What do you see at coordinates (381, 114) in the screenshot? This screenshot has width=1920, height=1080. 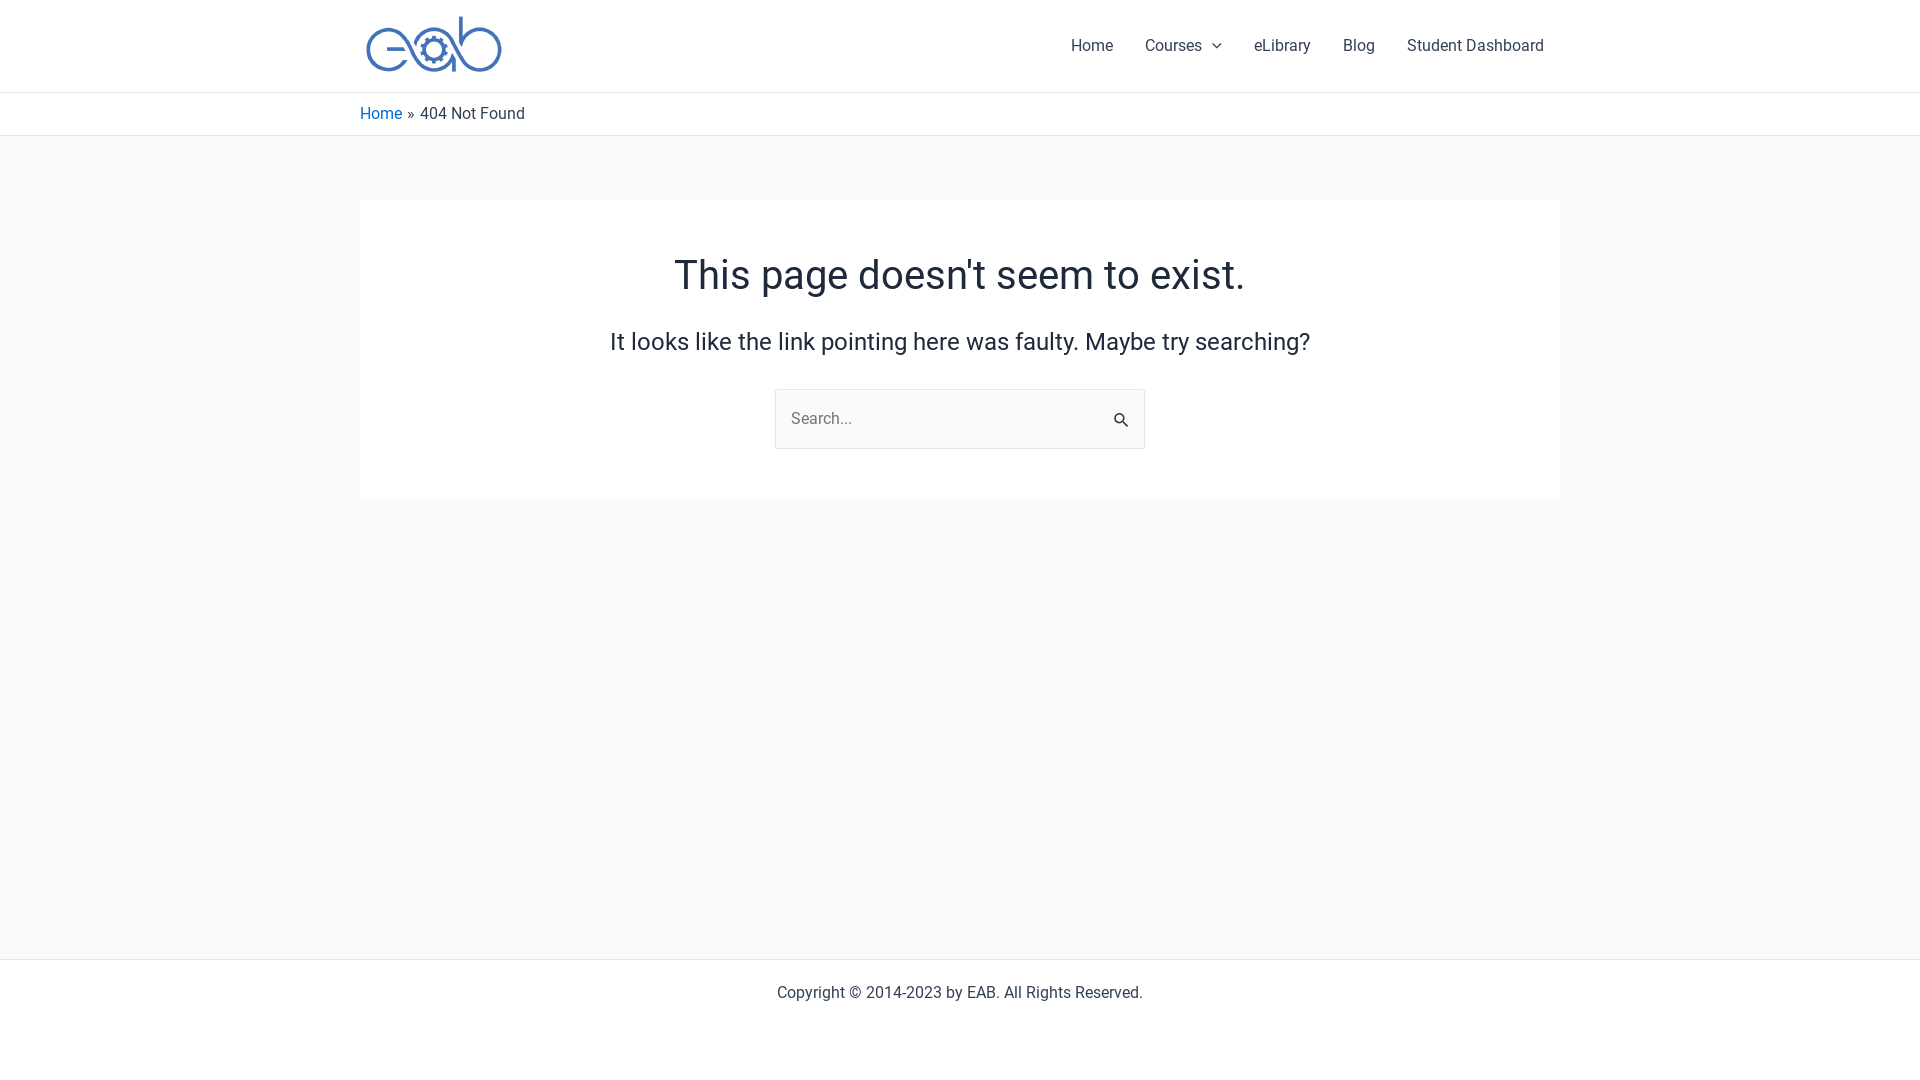 I see `Home` at bounding box center [381, 114].